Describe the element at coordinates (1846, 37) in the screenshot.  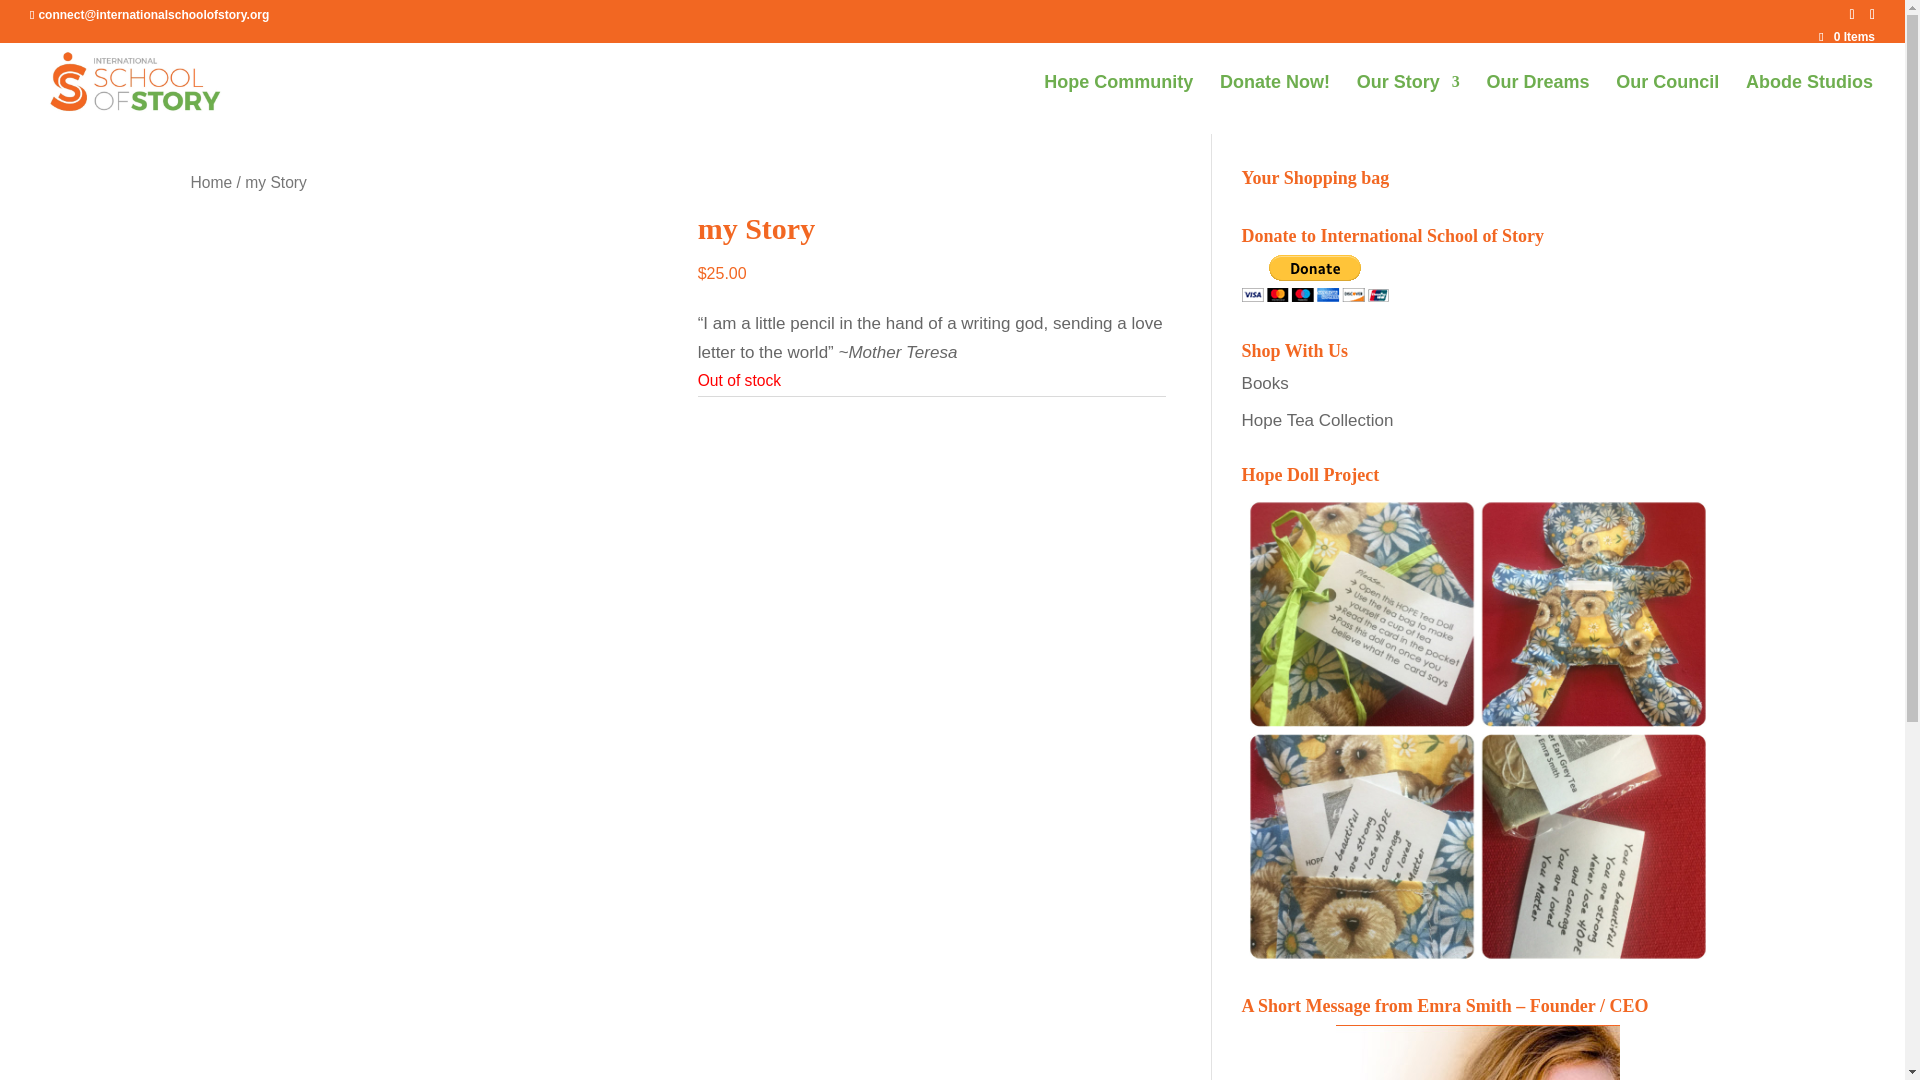
I see `0 Items` at that location.